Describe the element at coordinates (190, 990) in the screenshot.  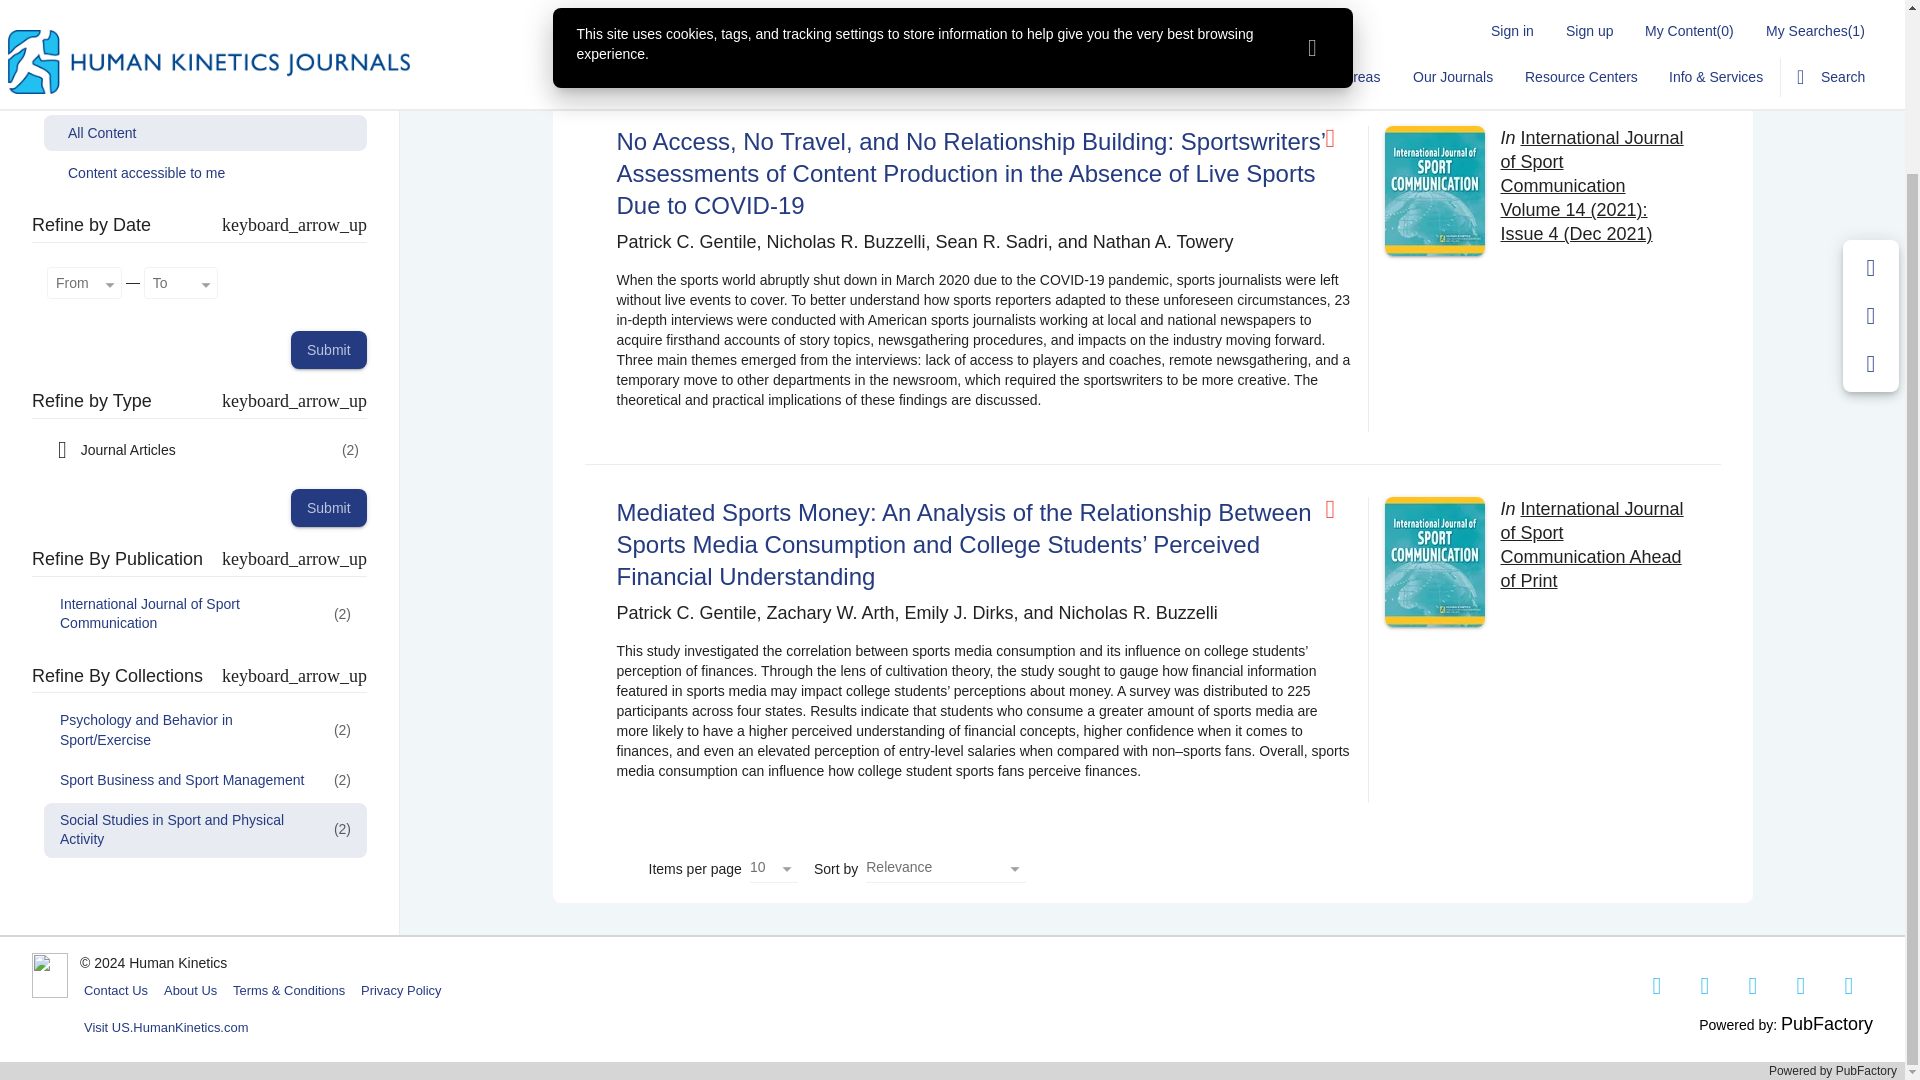
I see `About Us` at that location.